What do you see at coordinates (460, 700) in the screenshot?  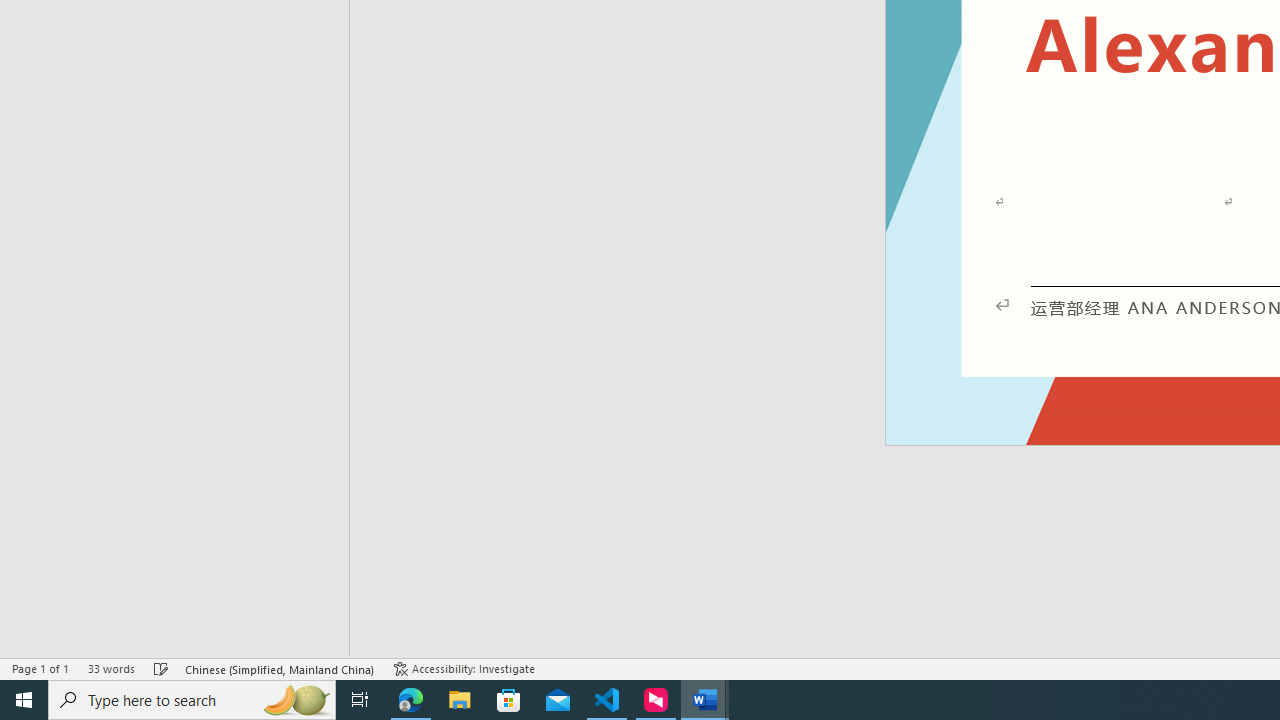 I see `File Explorer` at bounding box center [460, 700].